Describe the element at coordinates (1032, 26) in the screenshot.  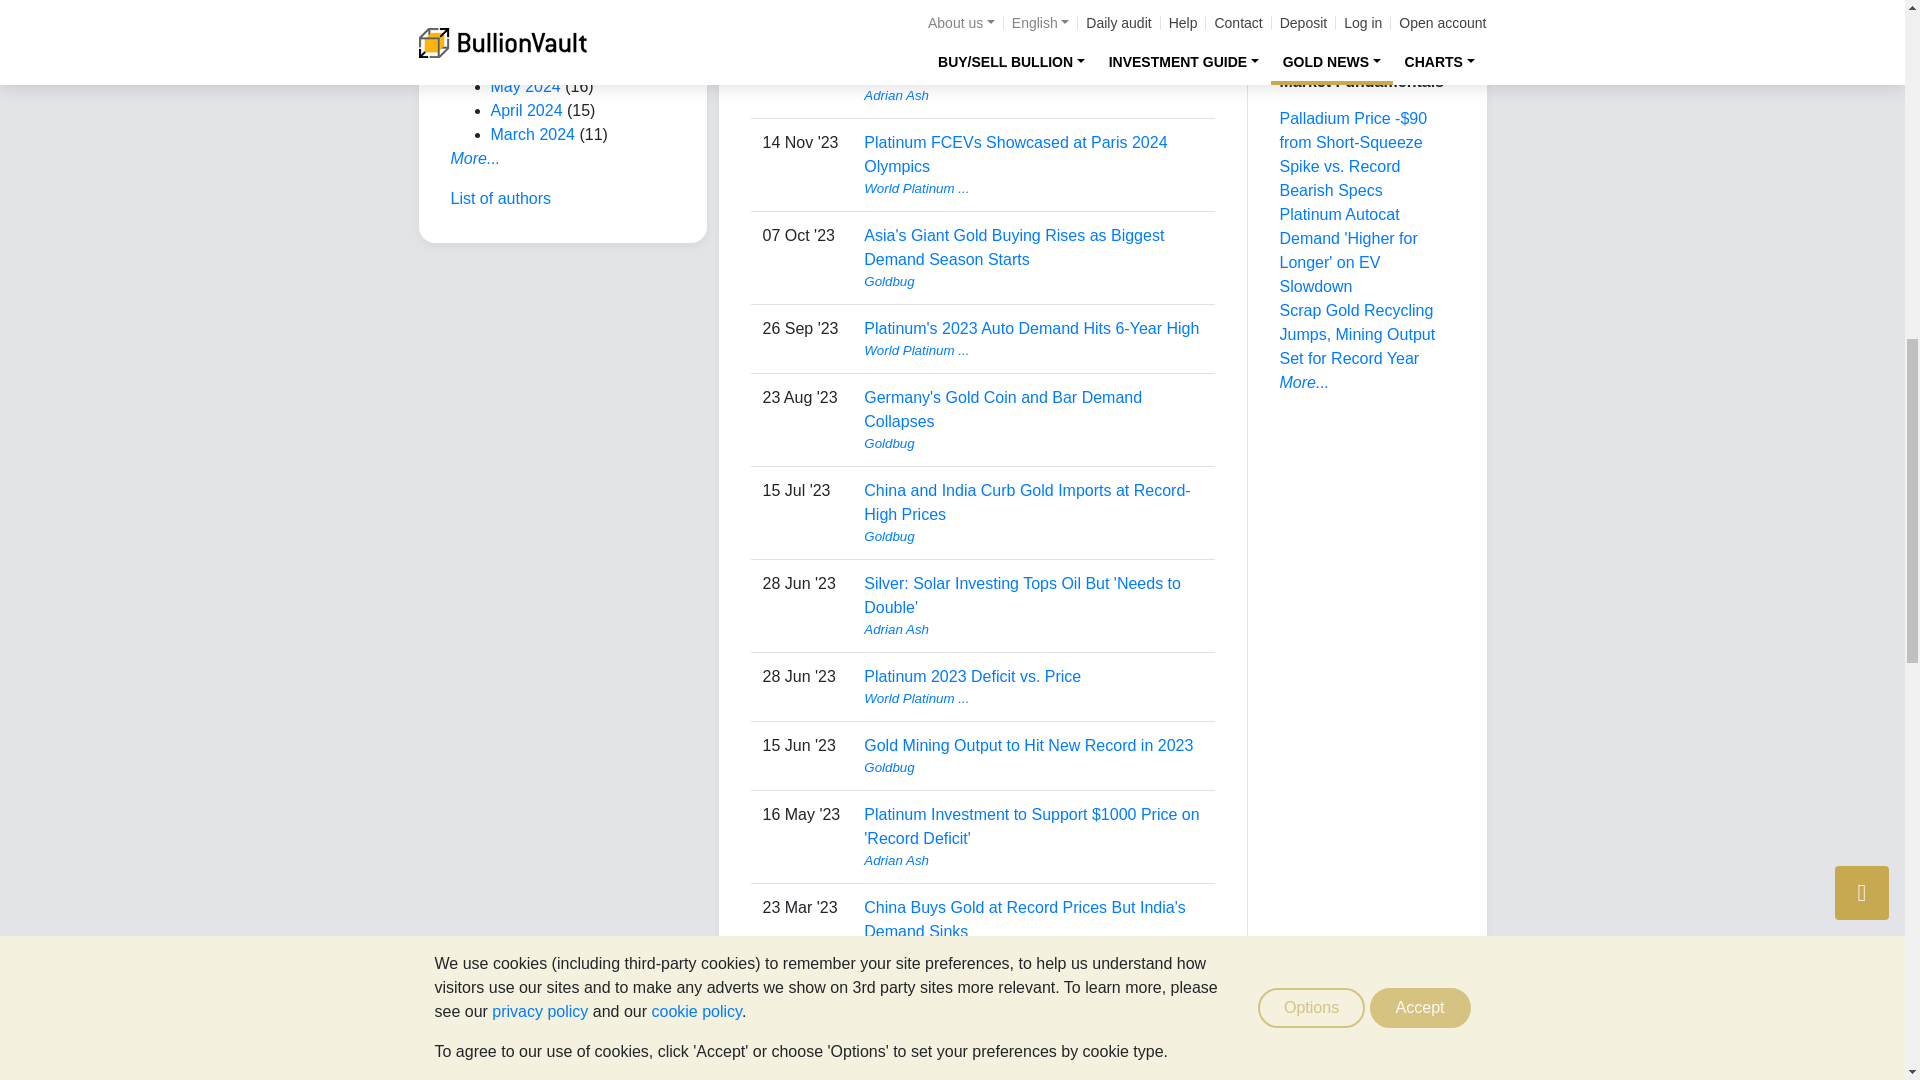
I see `View user profile.` at that location.